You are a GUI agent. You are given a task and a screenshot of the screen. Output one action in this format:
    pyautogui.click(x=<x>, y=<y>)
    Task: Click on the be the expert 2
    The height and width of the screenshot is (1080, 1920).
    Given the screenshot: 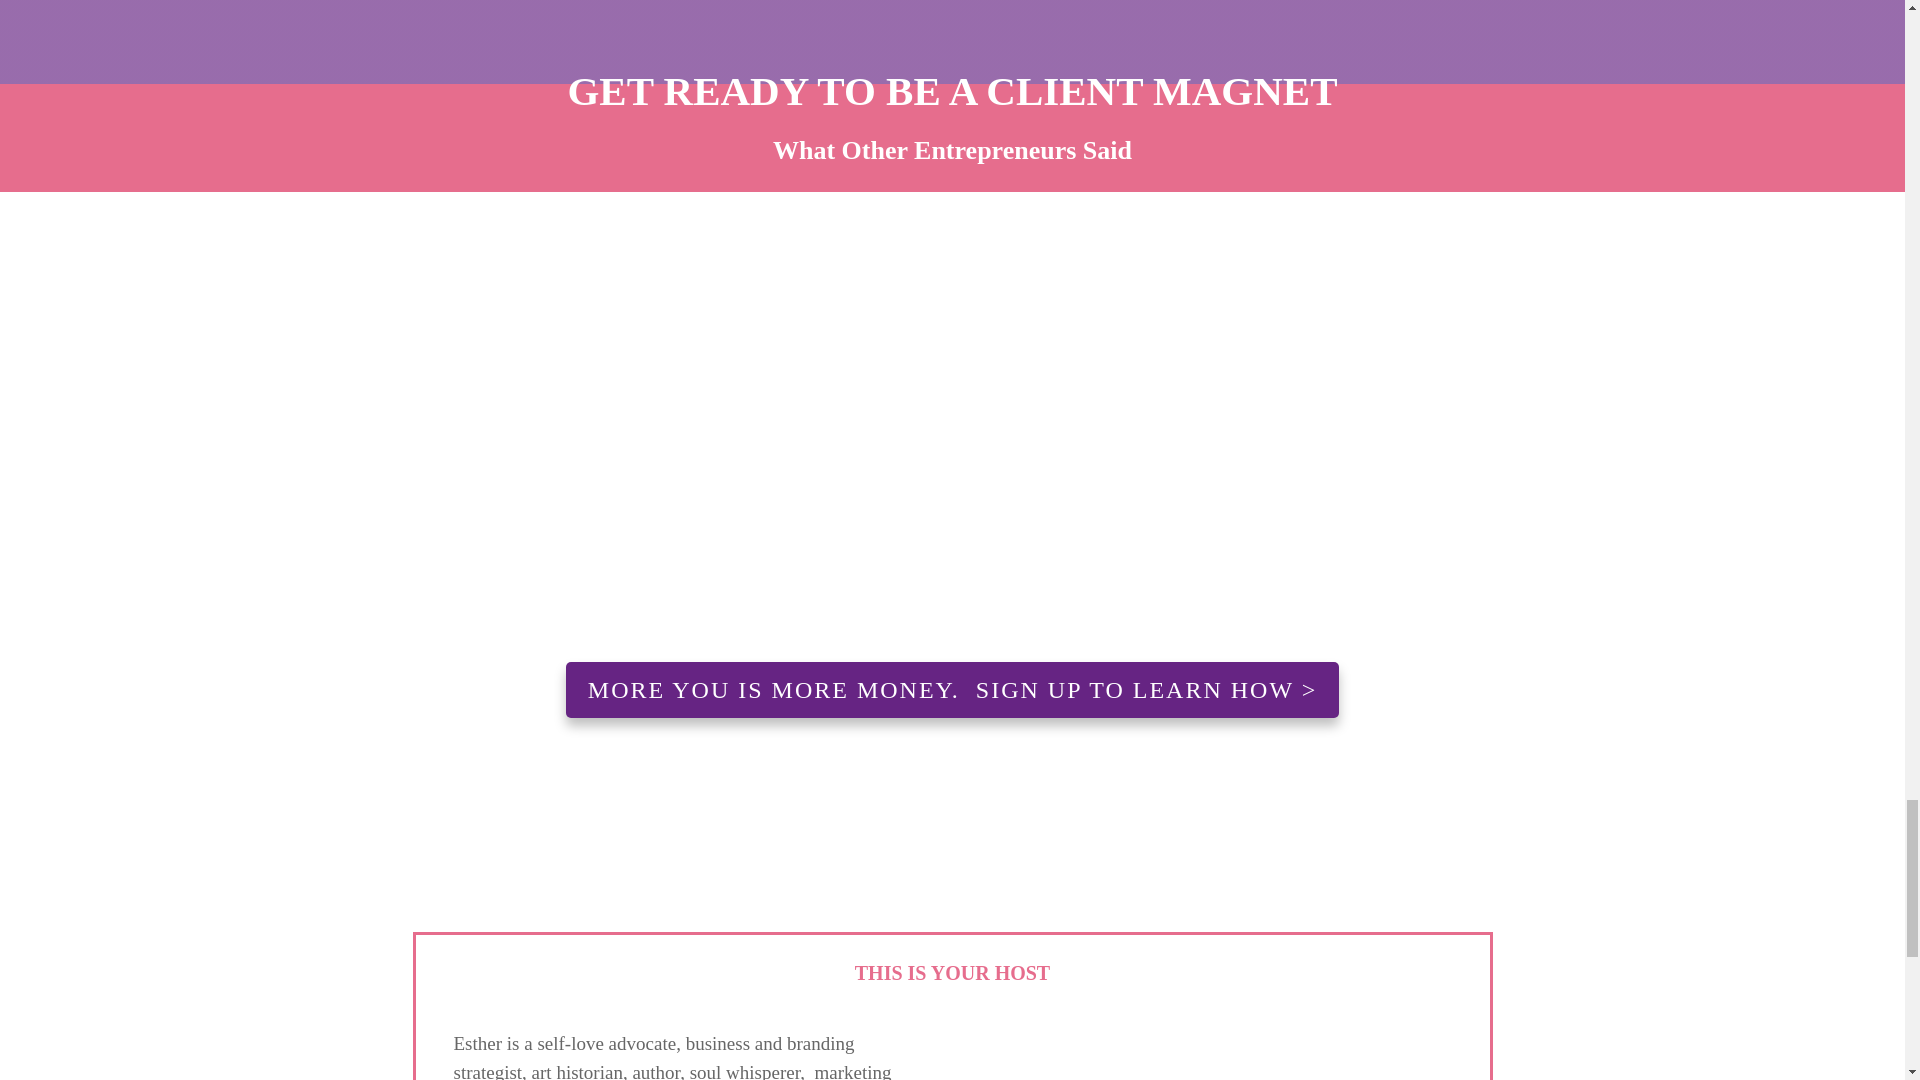 What is the action you would take?
    pyautogui.click(x=718, y=416)
    